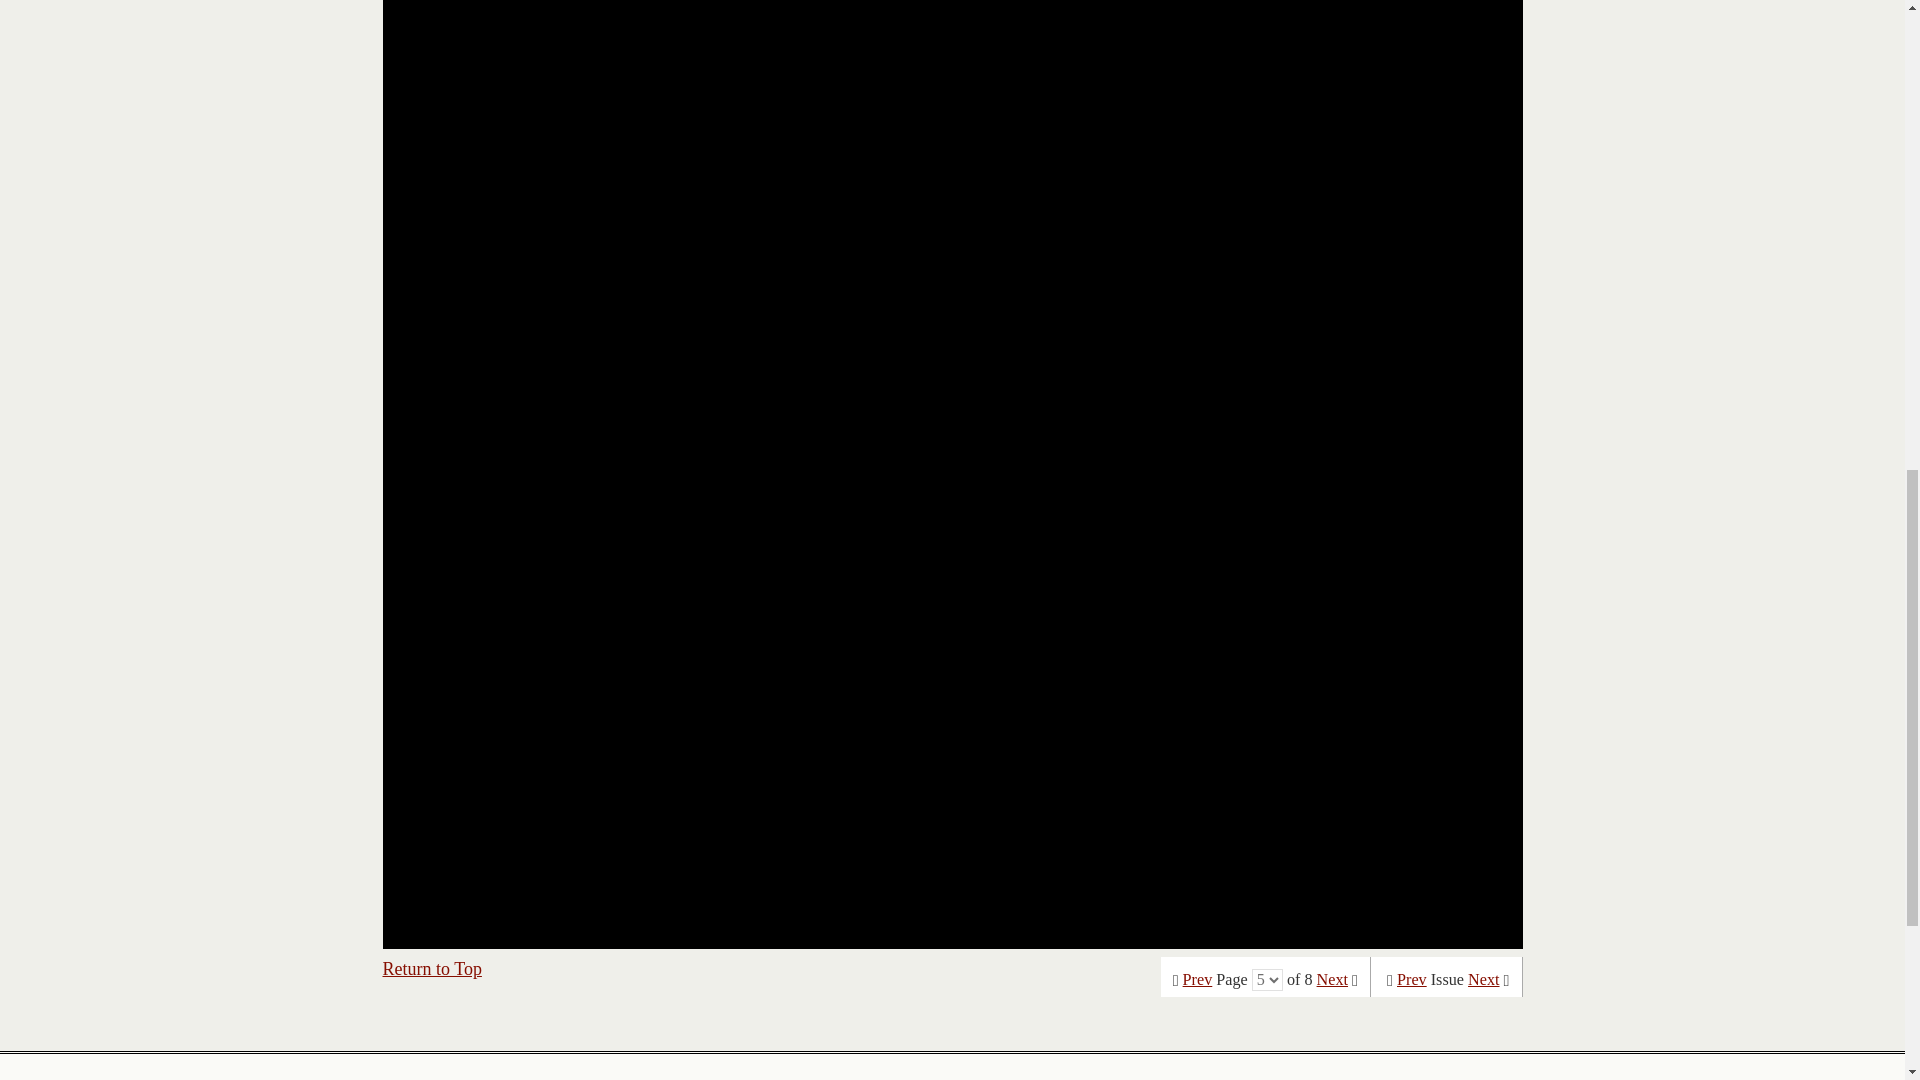 This screenshot has width=1920, height=1080. Describe the element at coordinates (1484, 980) in the screenshot. I see `Next` at that location.